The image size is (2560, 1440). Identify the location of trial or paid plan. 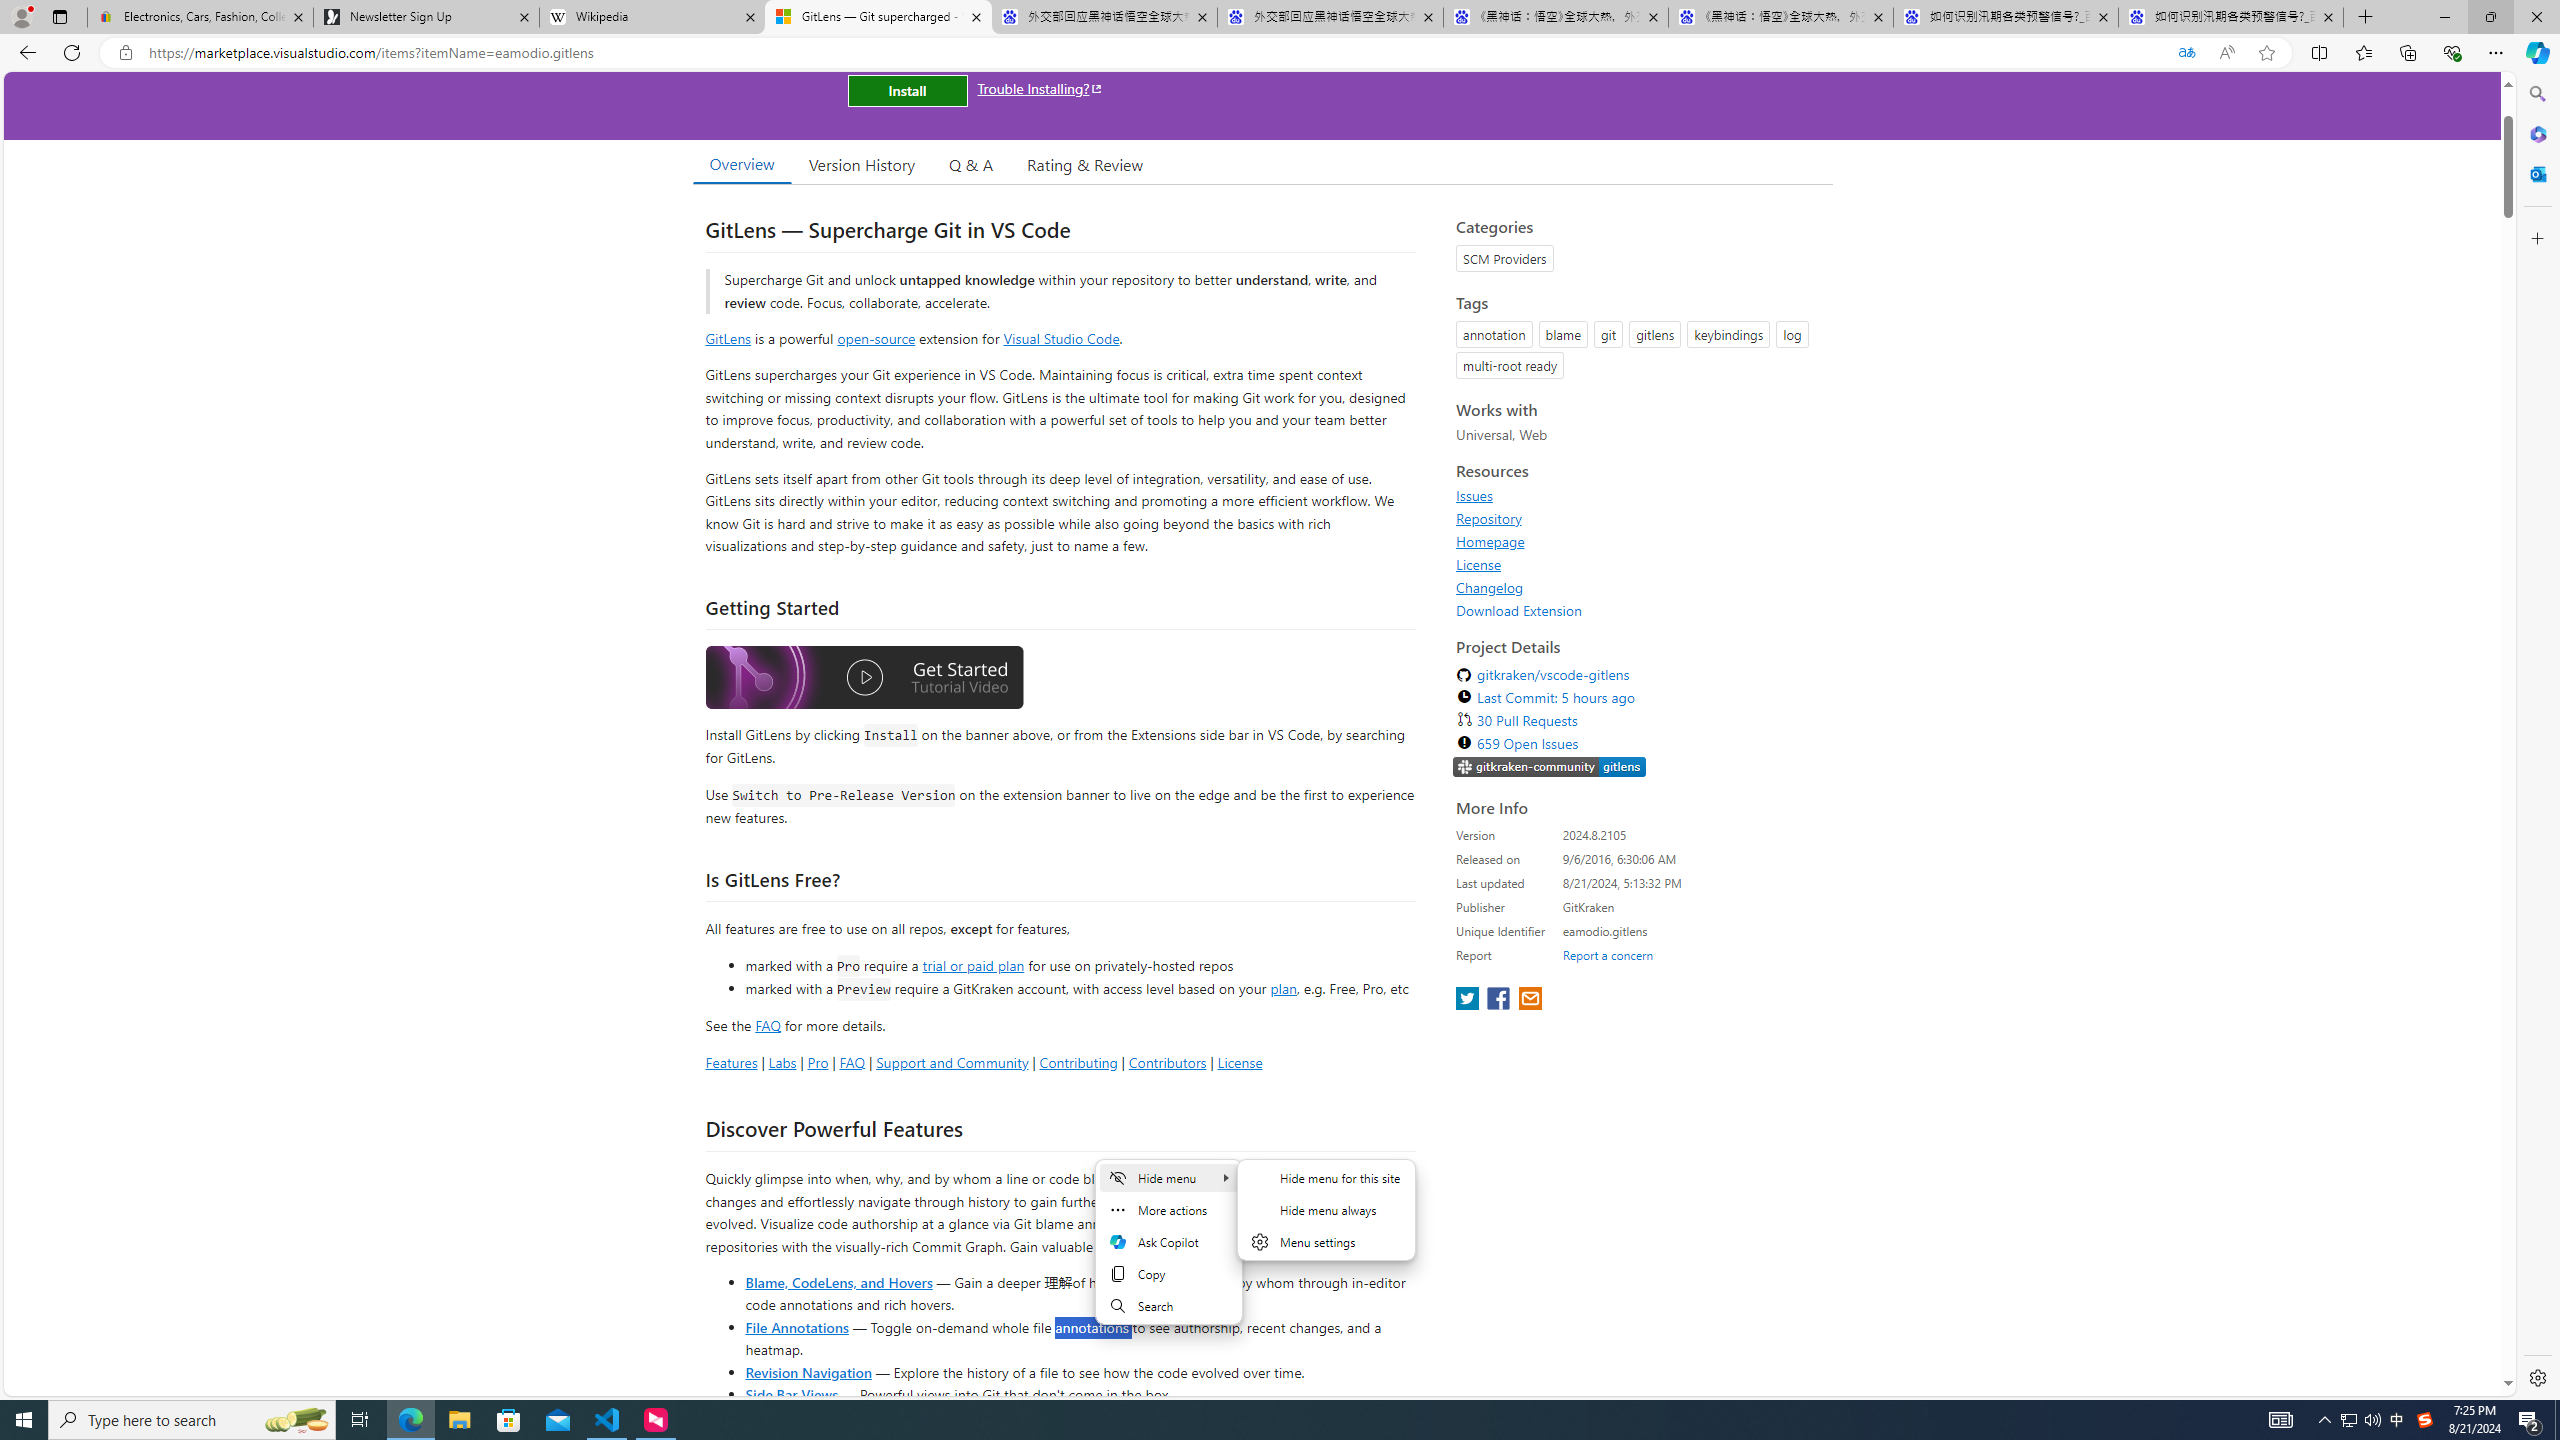
(972, 964).